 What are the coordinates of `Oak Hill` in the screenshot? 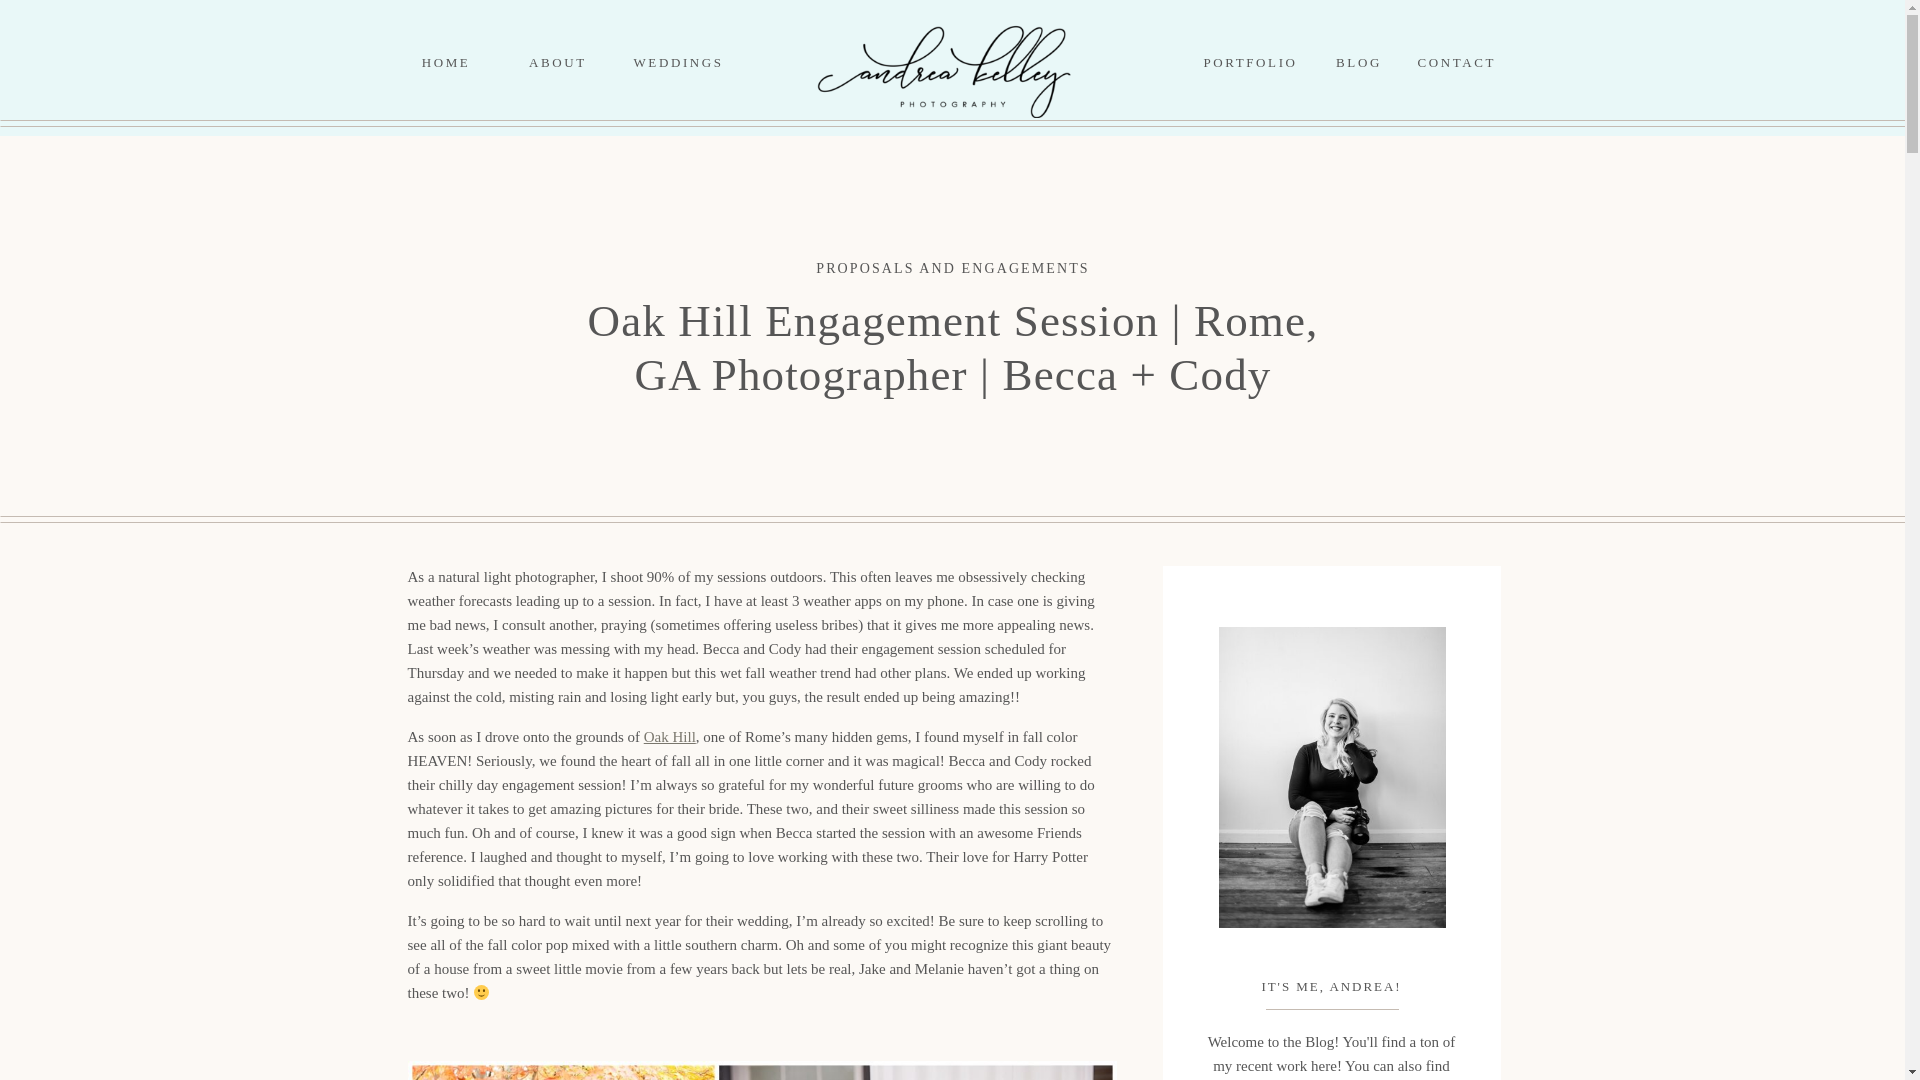 It's located at (669, 737).